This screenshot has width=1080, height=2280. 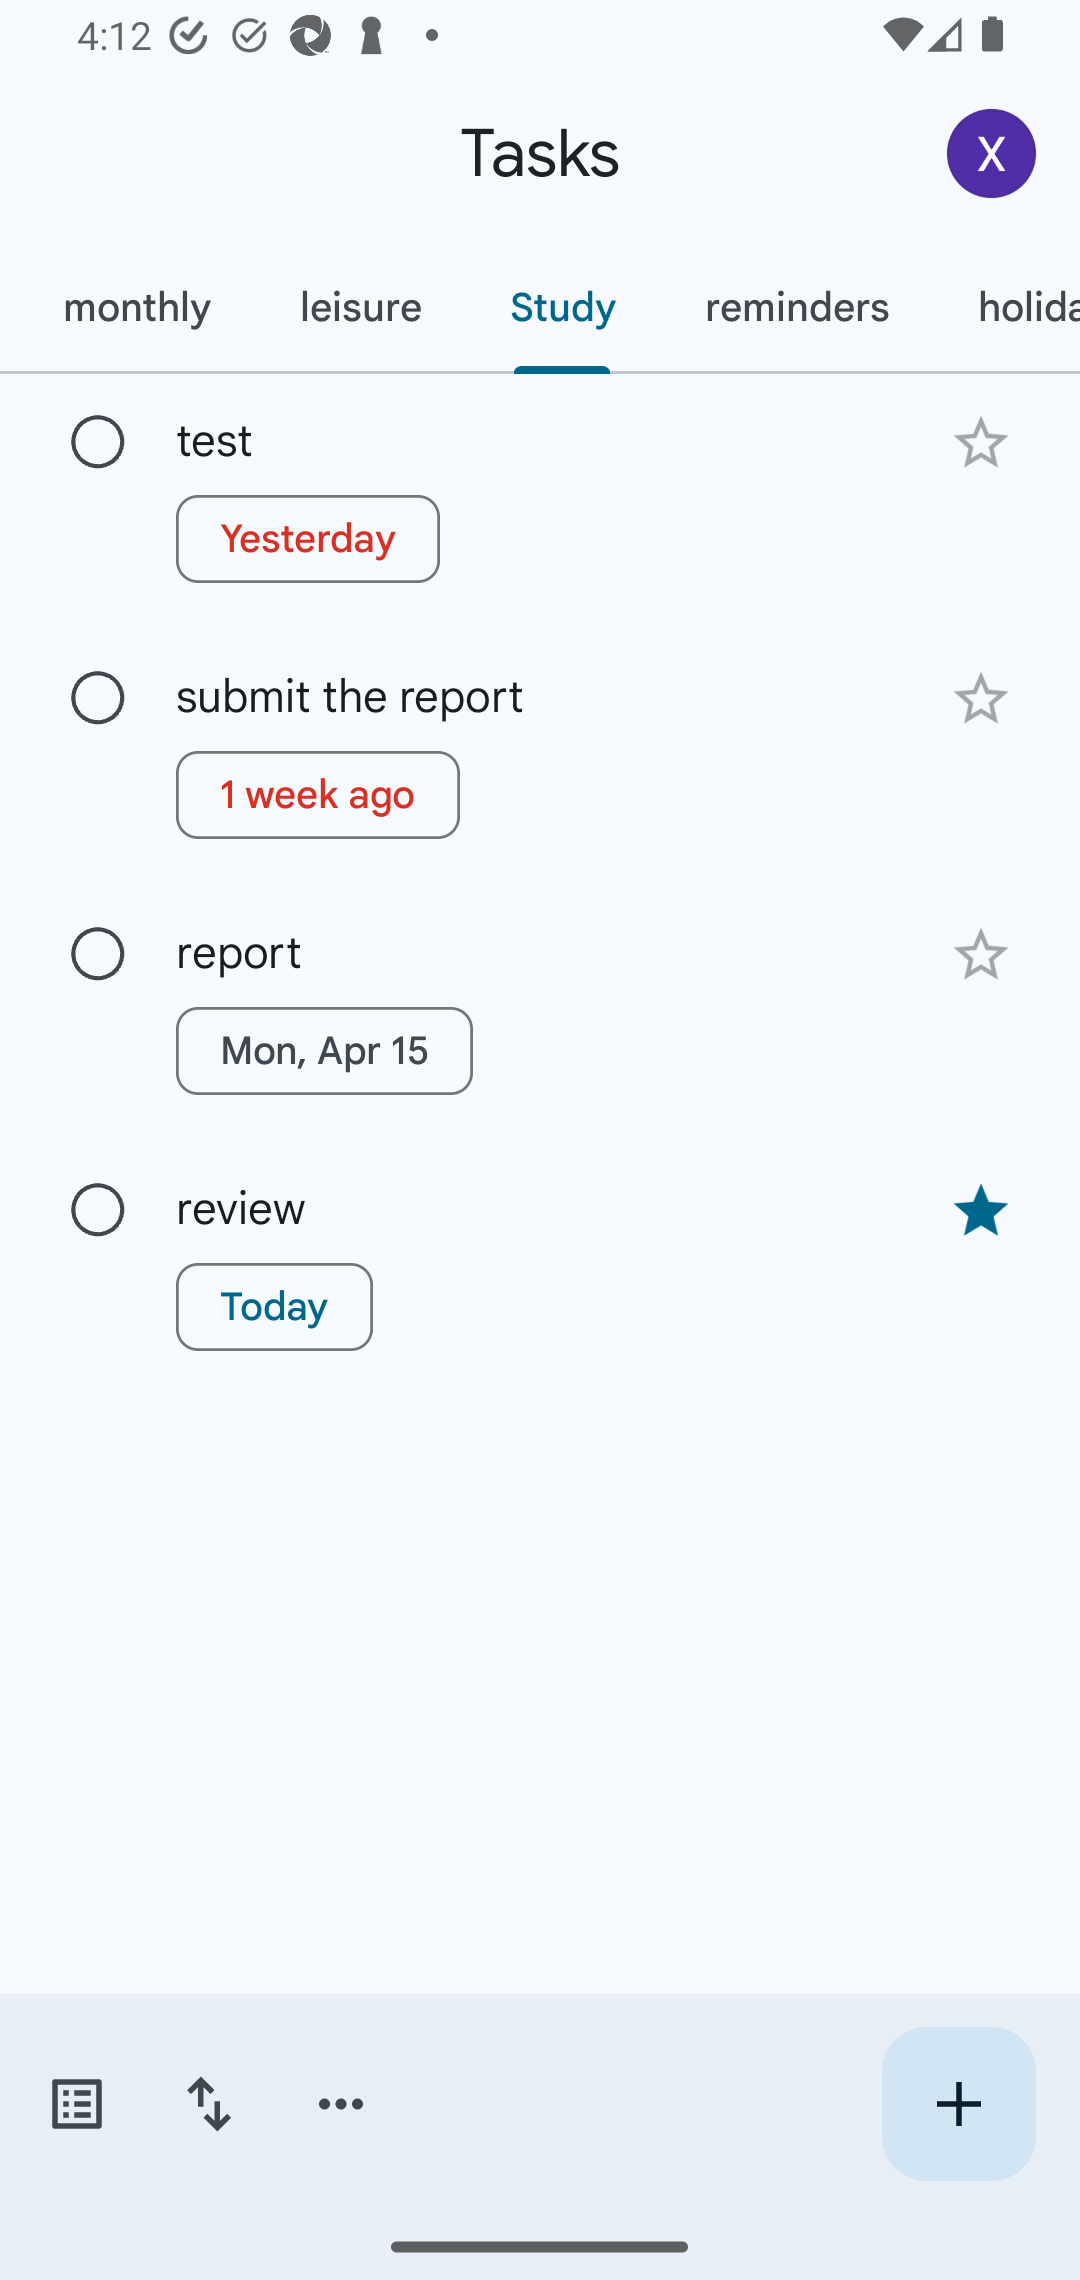 I want to click on leisure, so click(x=360, y=307).